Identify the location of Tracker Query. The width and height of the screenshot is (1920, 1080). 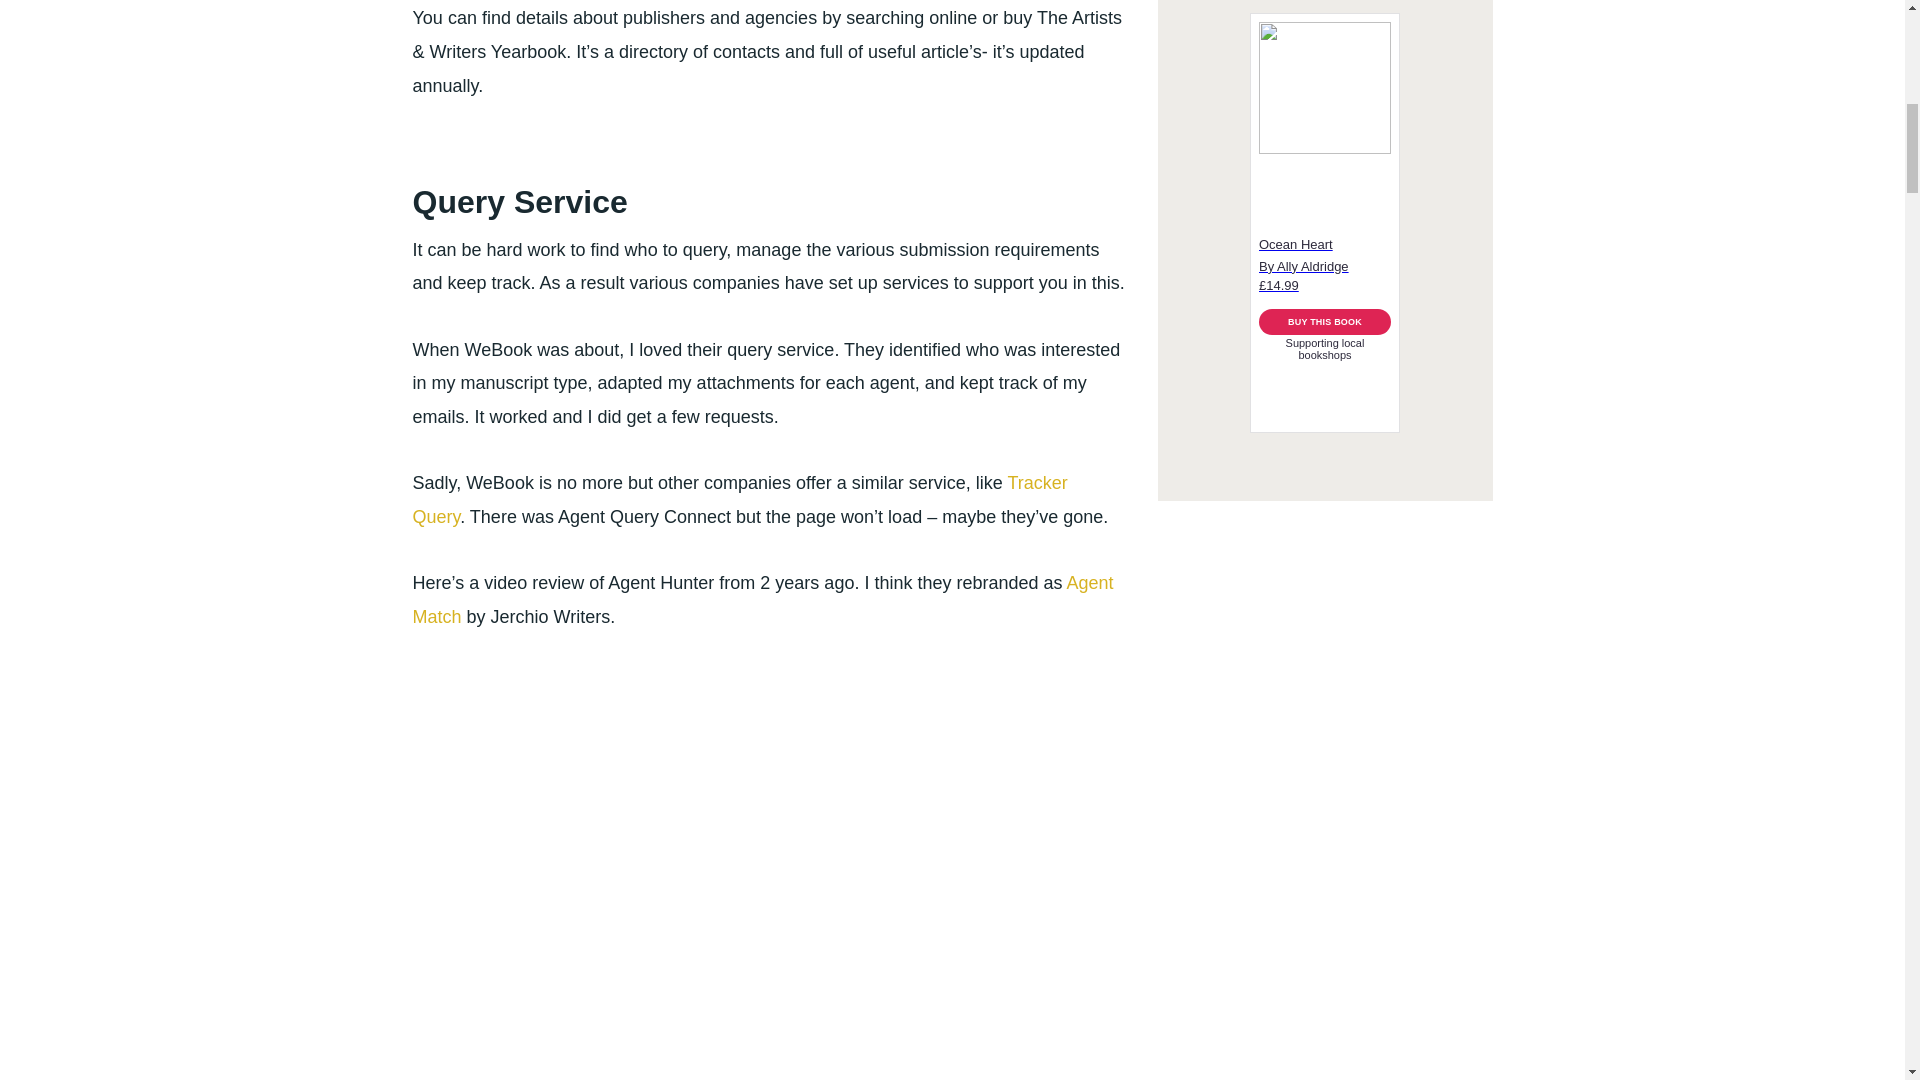
(740, 500).